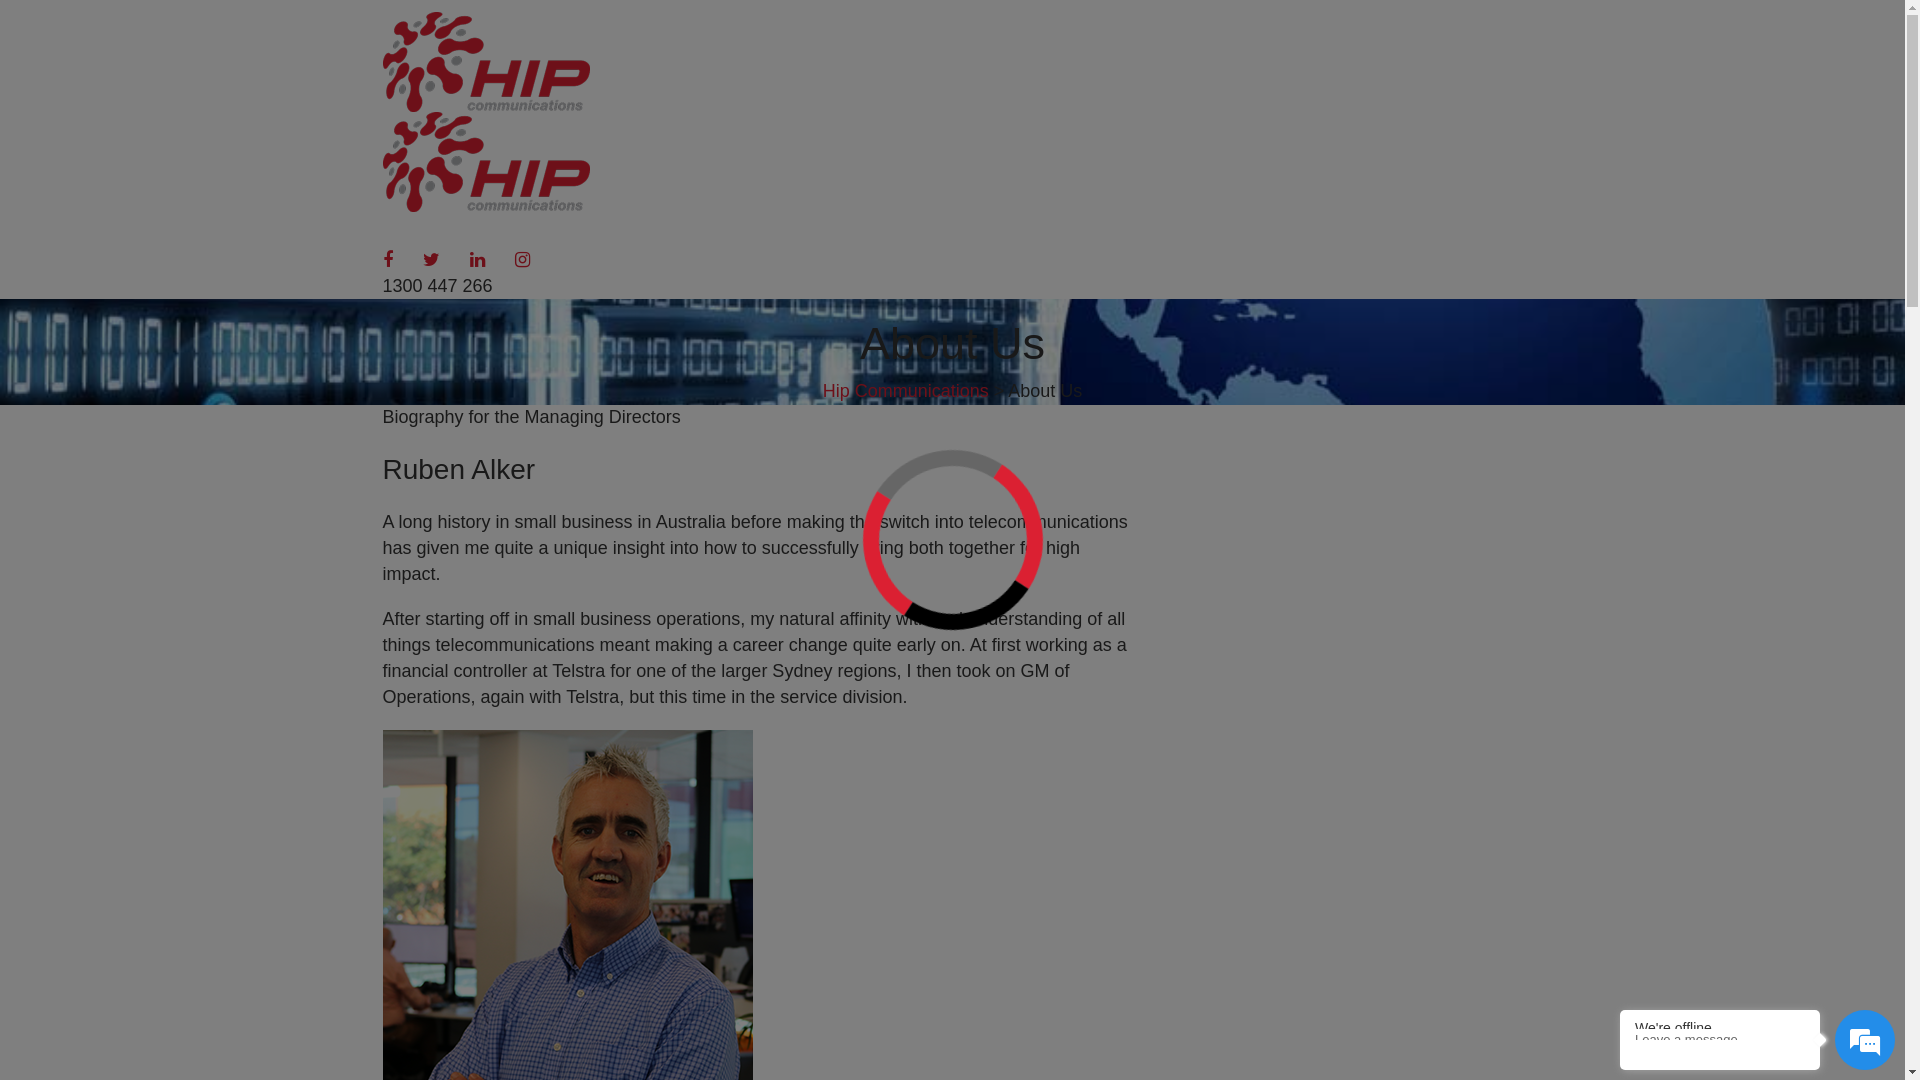  I want to click on twitter, so click(432, 260).